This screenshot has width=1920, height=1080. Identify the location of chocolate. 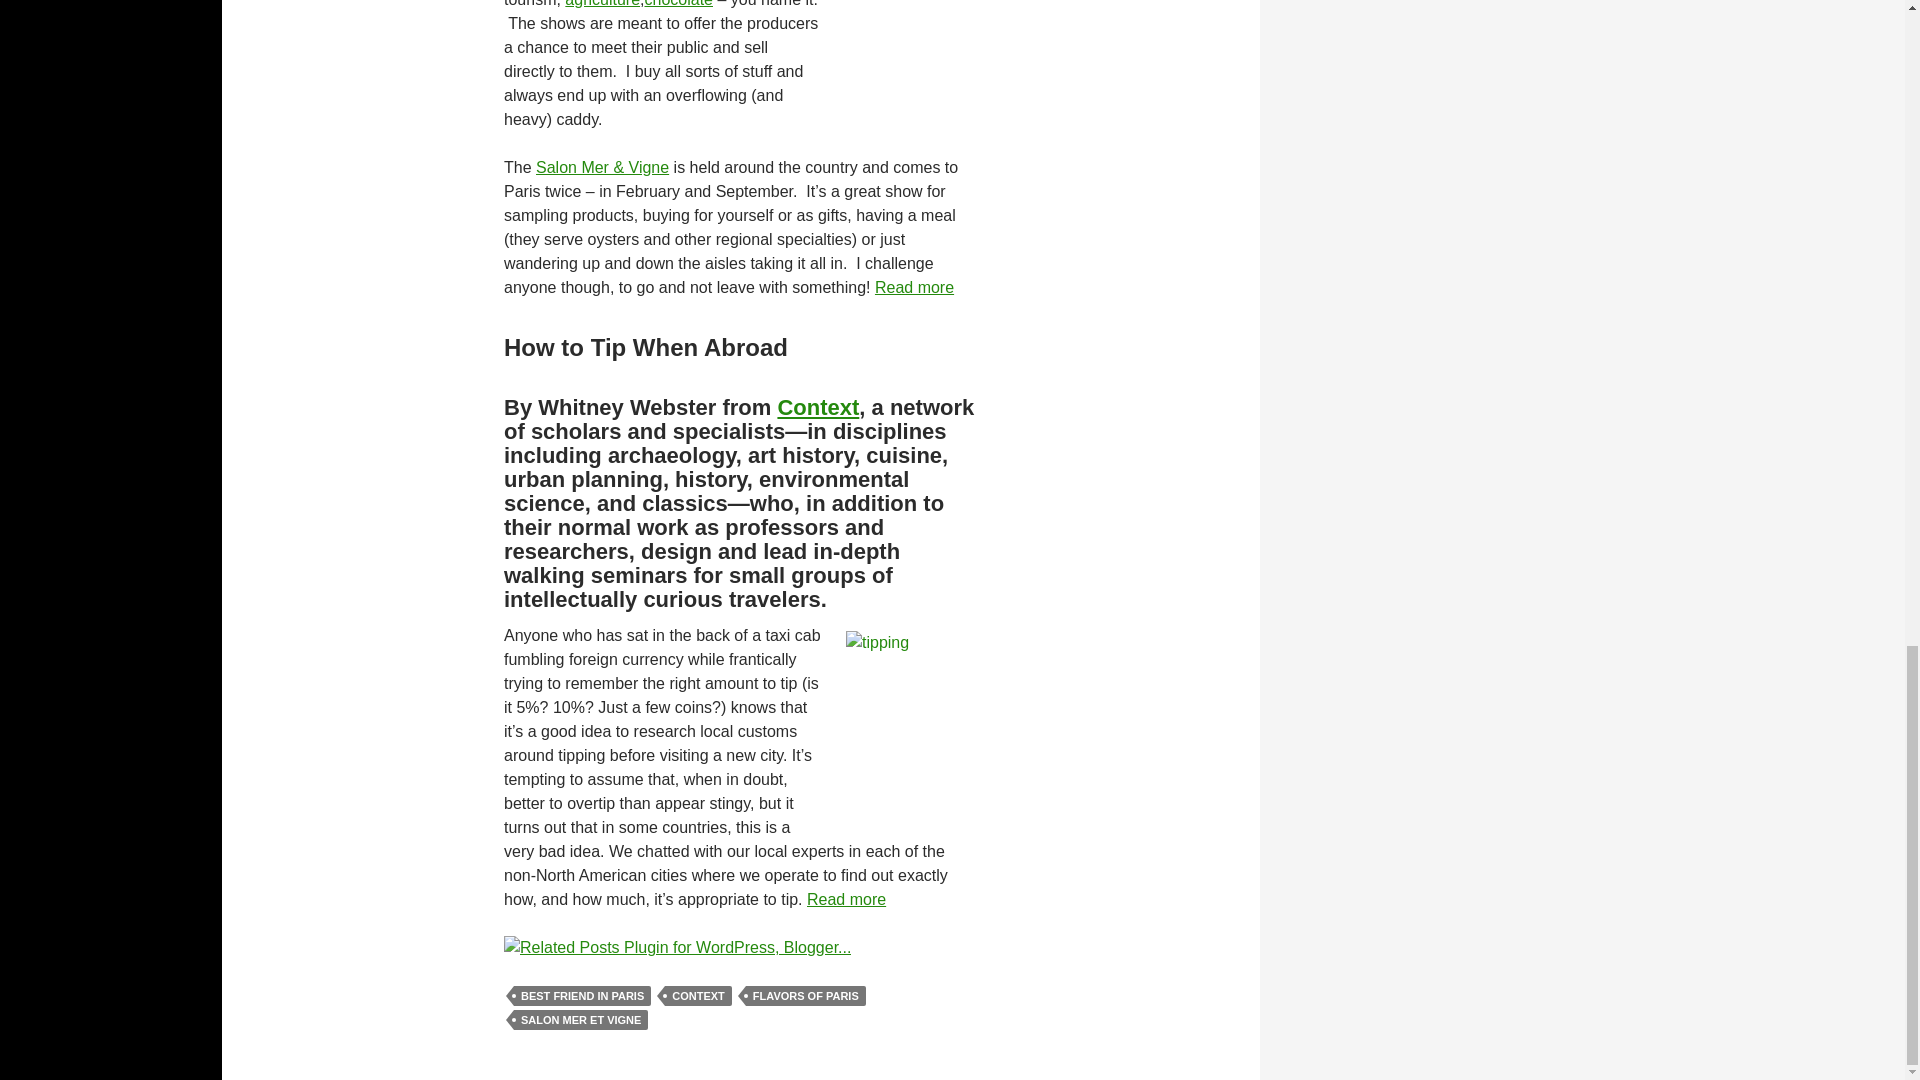
(678, 3).